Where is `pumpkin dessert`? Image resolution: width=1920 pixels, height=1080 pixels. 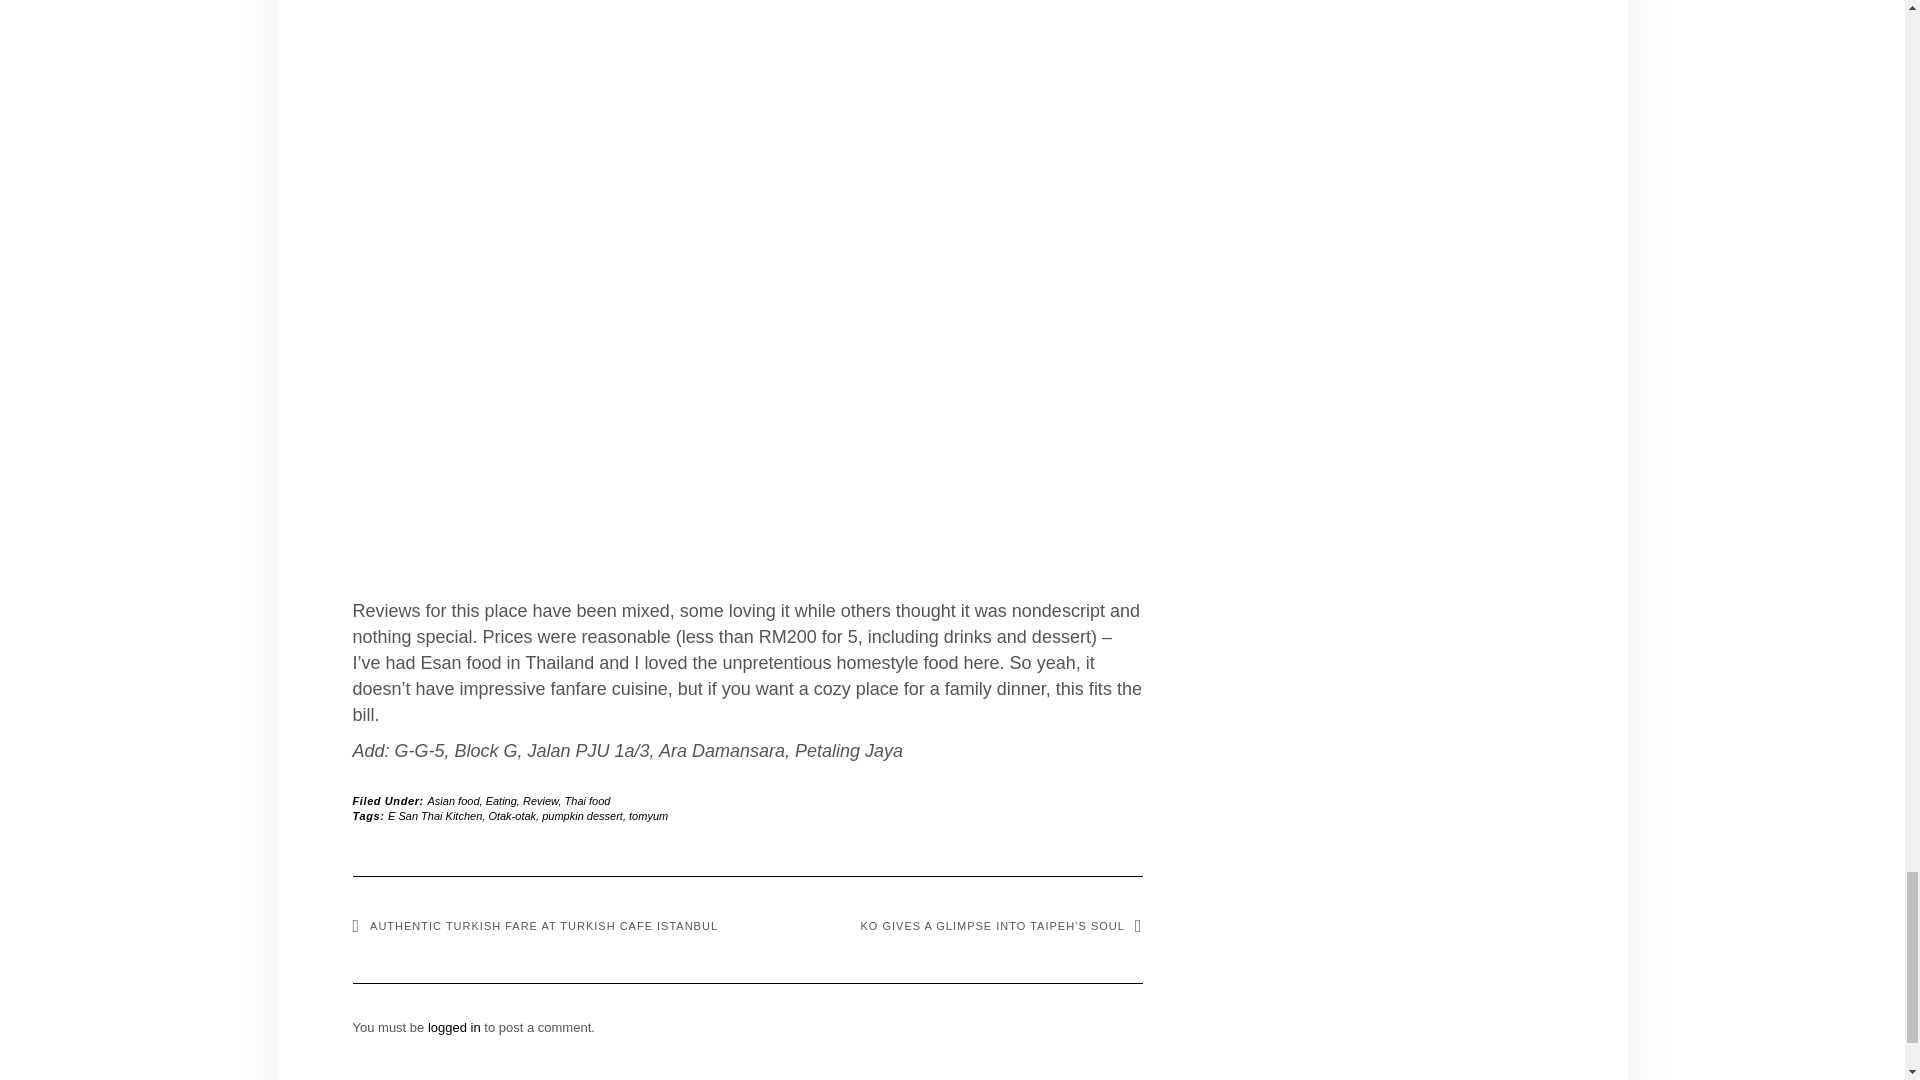 pumpkin dessert is located at coordinates (582, 816).